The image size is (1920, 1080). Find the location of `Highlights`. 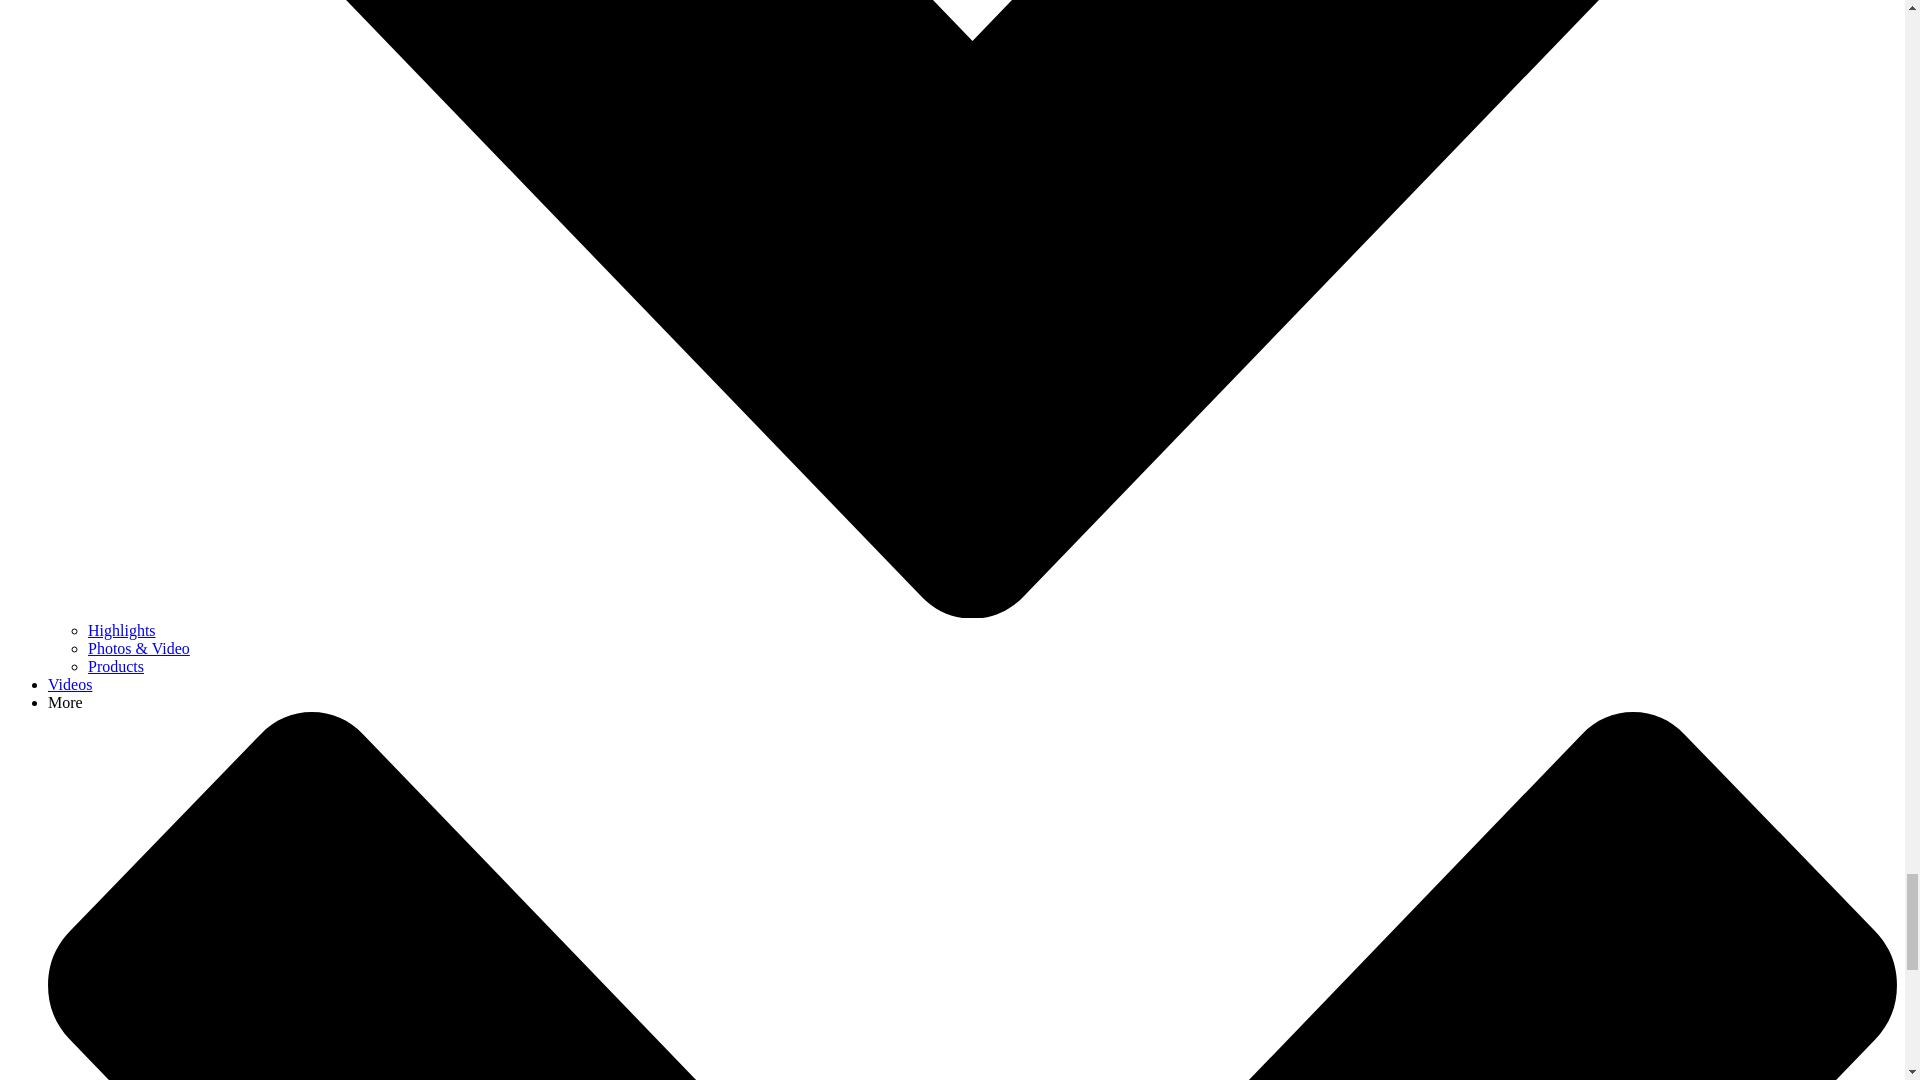

Highlights is located at coordinates (122, 630).